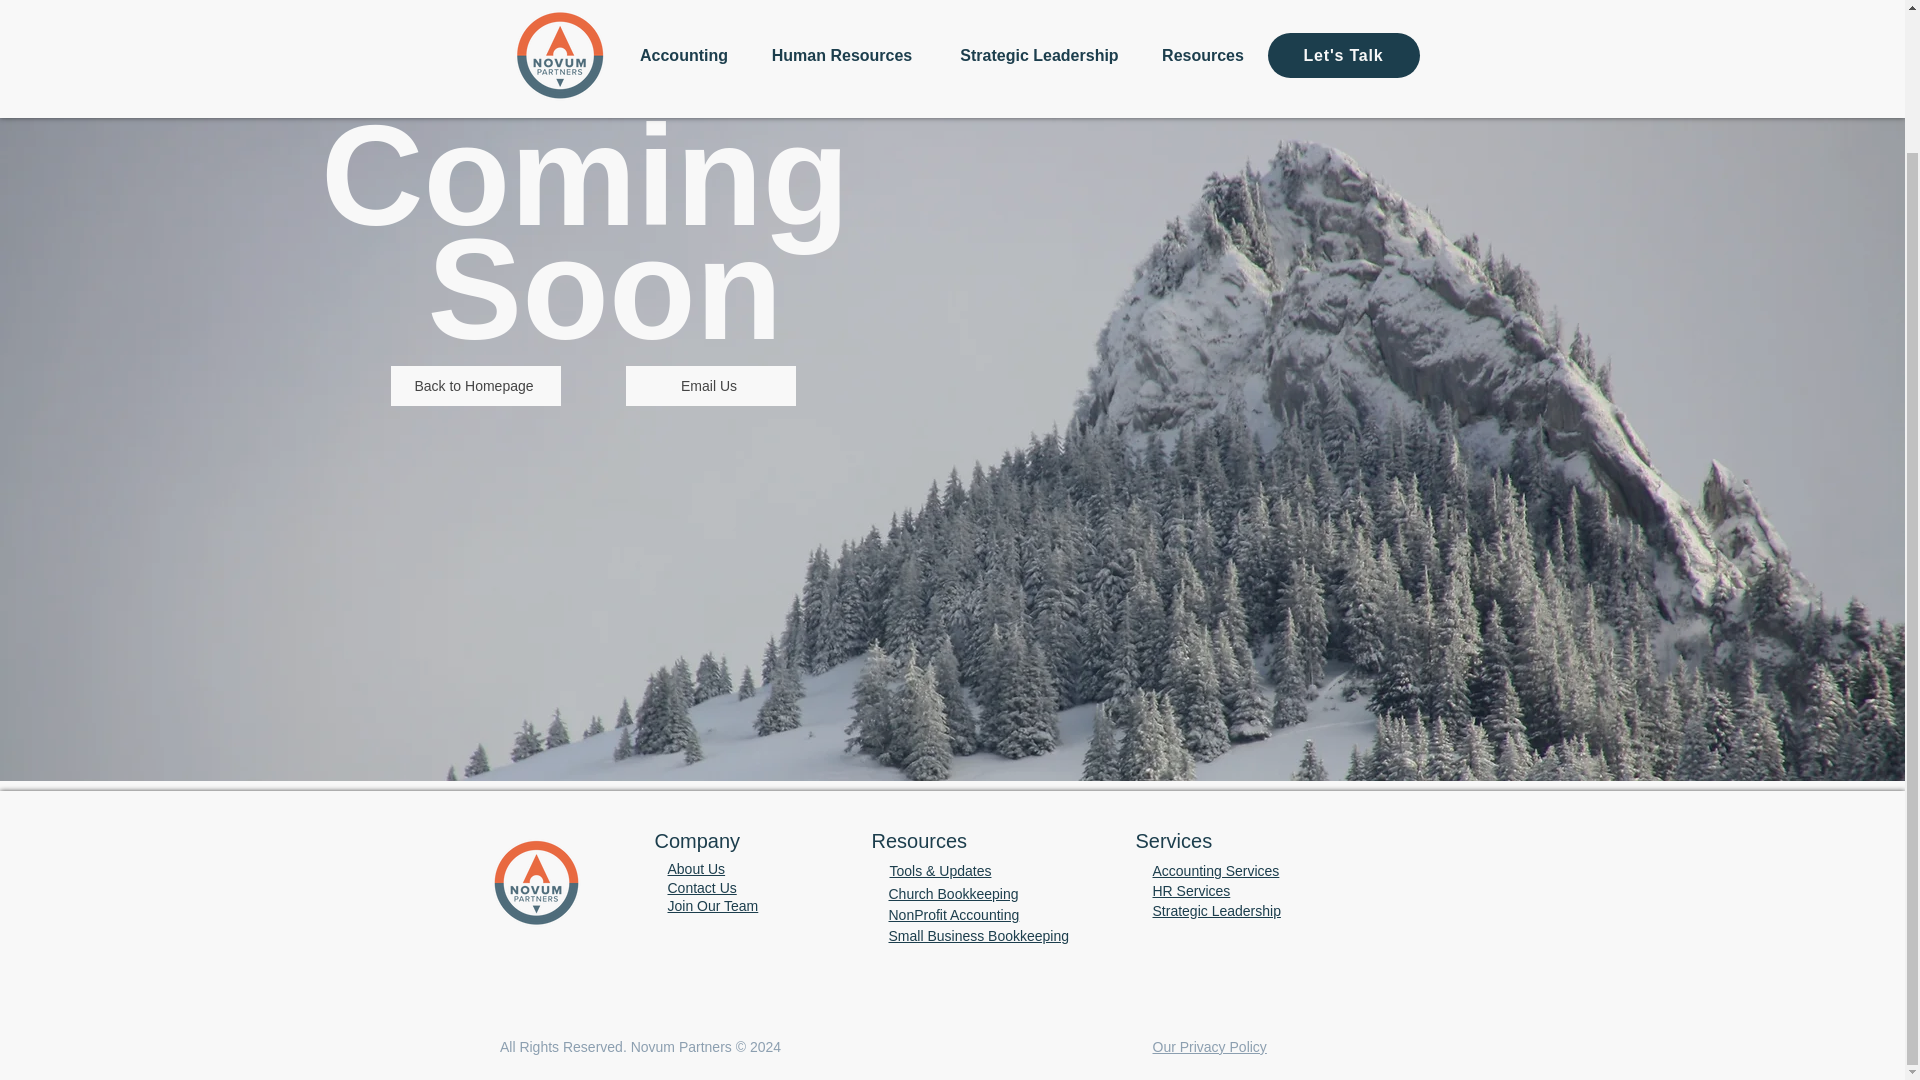 The height and width of the screenshot is (1080, 1920). Describe the element at coordinates (713, 905) in the screenshot. I see `Join Our Team` at that location.